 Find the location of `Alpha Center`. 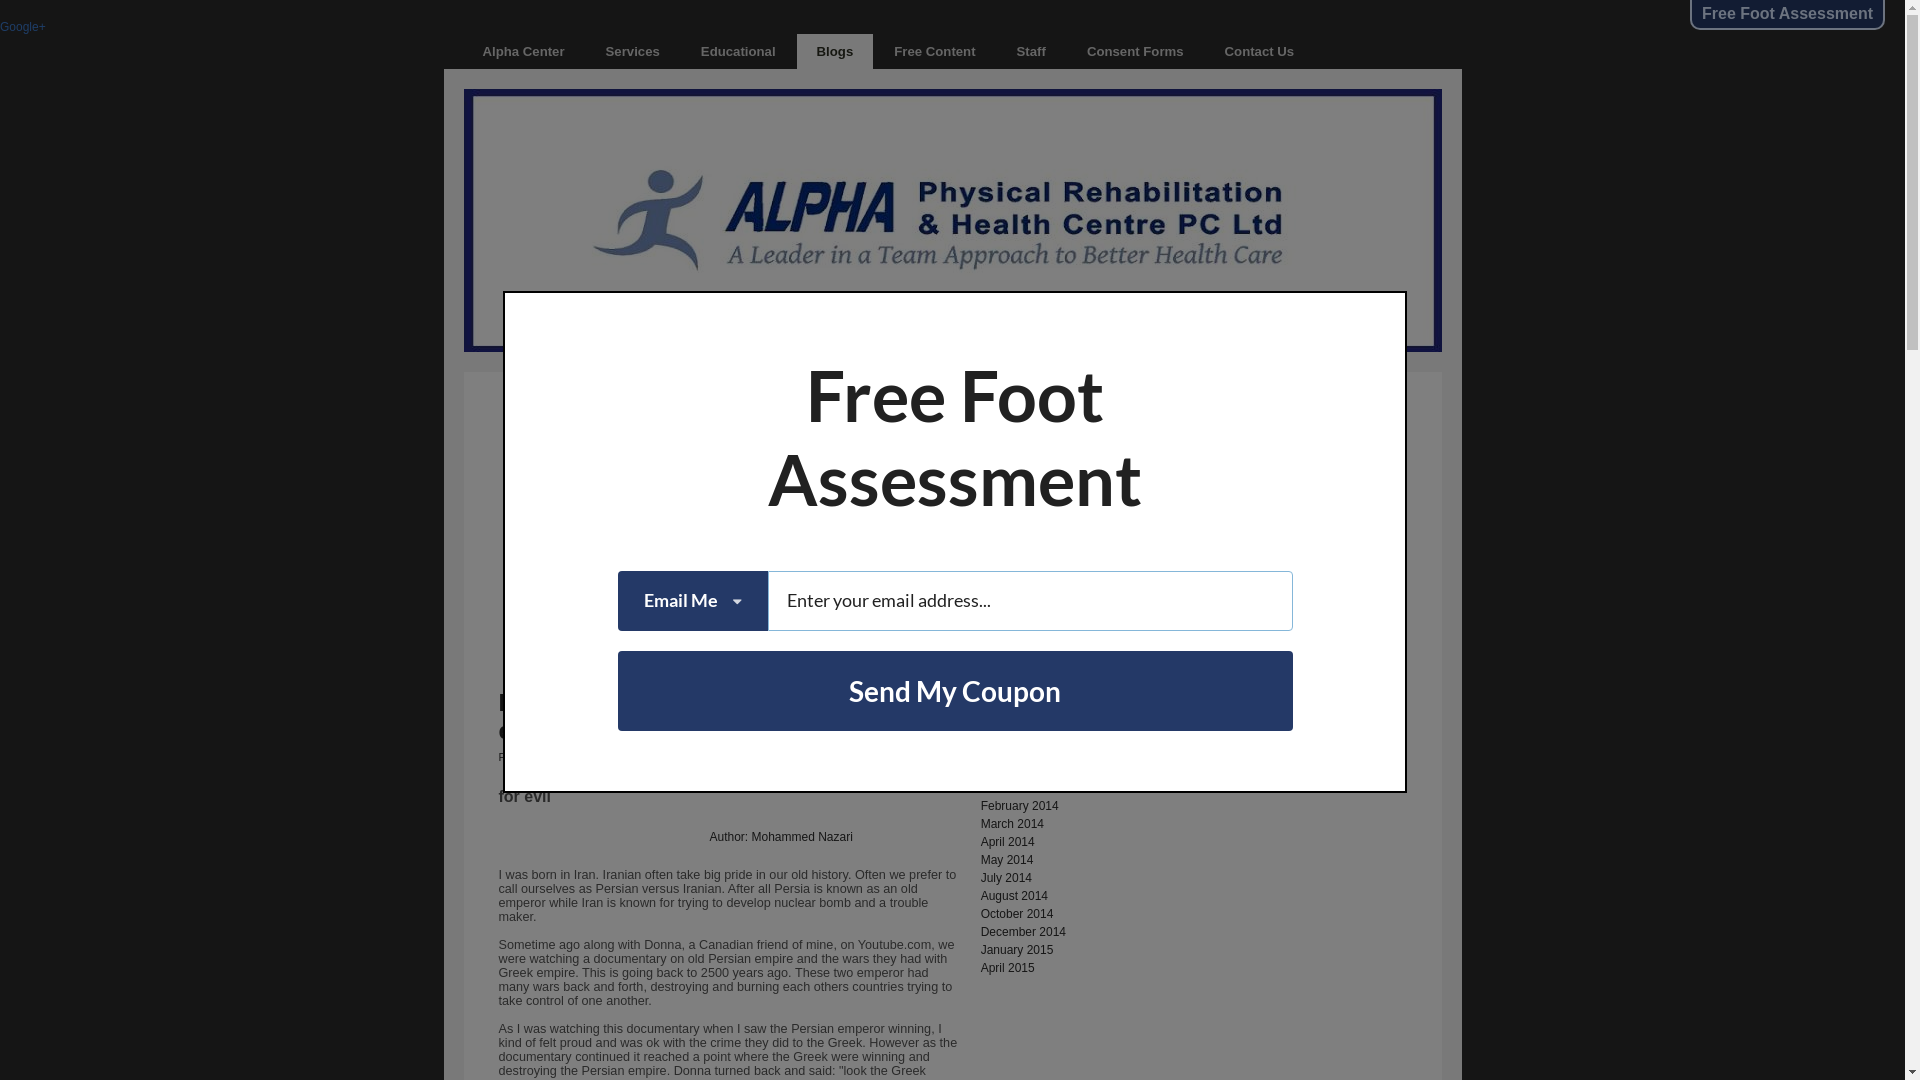

Alpha Center is located at coordinates (523, 52).